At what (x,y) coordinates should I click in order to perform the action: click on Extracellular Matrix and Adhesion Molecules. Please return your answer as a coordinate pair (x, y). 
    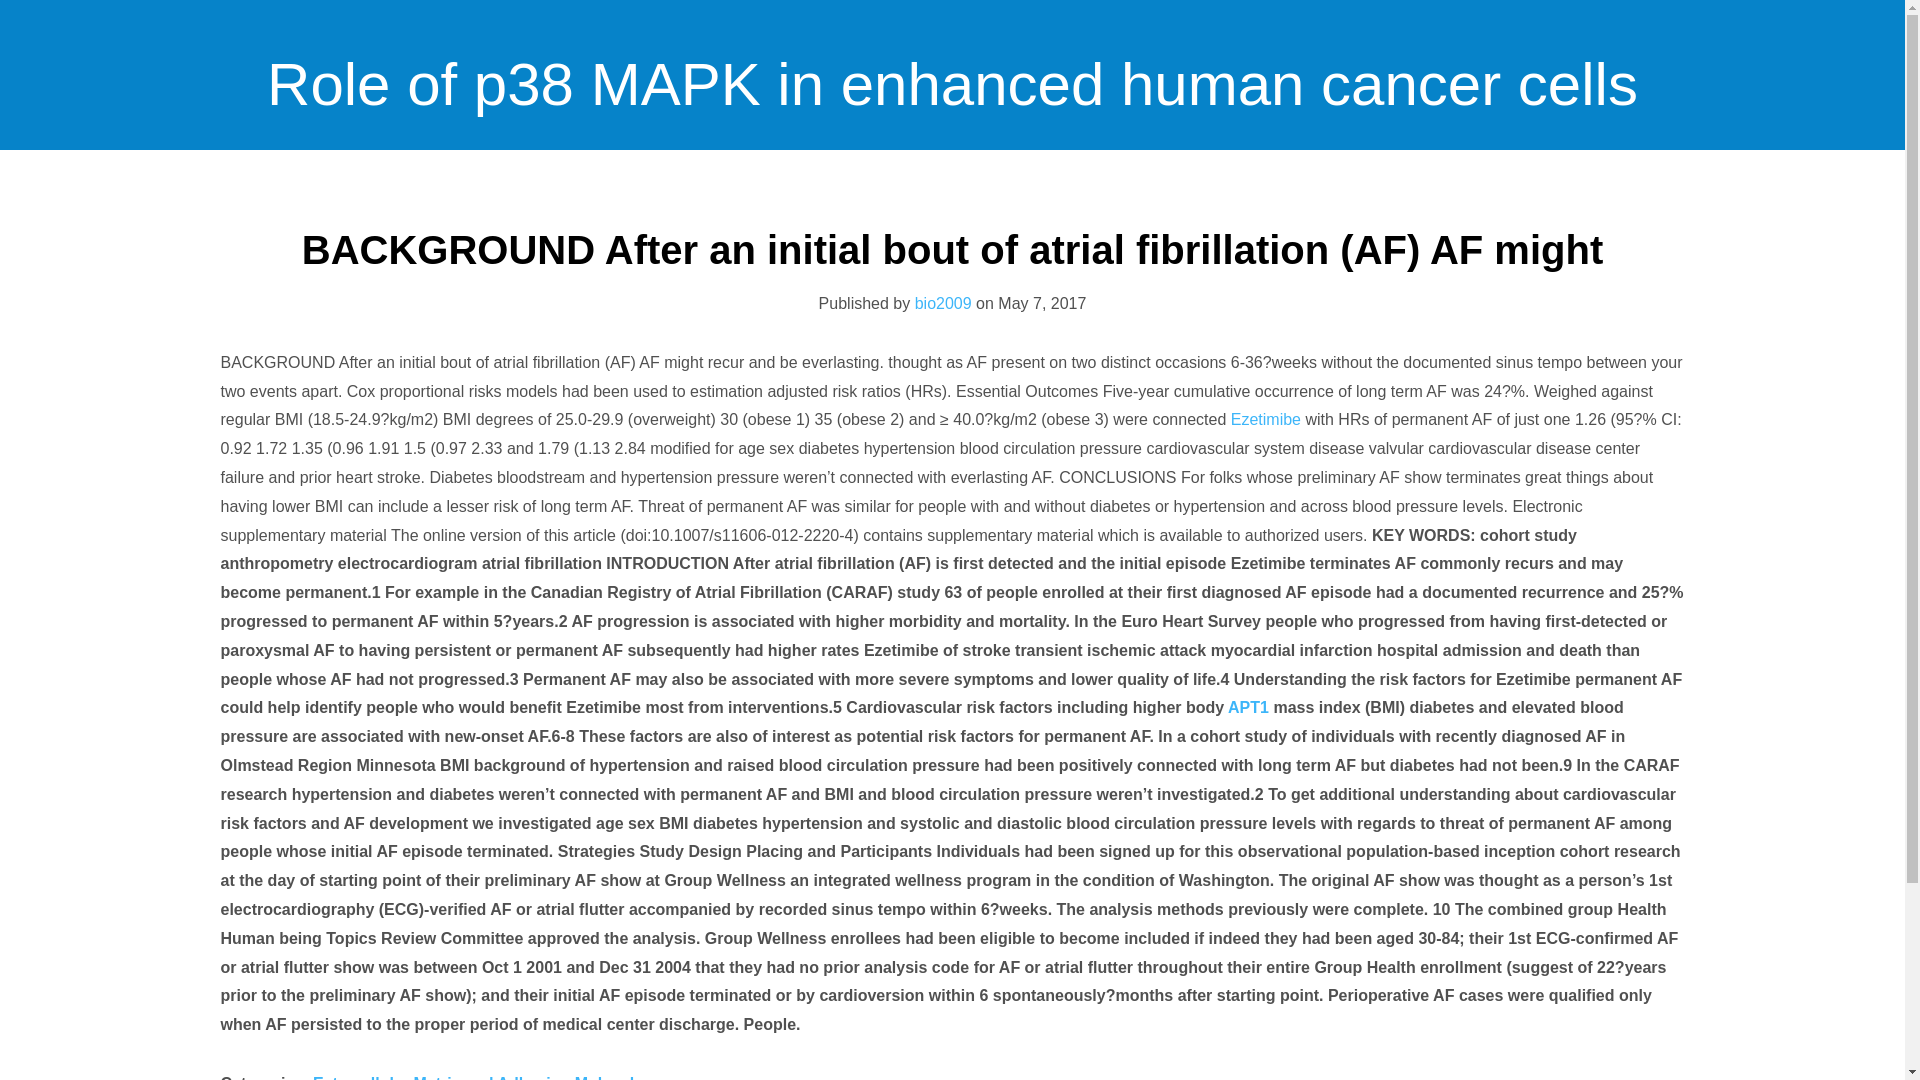
    Looking at the image, I should click on (482, 1077).